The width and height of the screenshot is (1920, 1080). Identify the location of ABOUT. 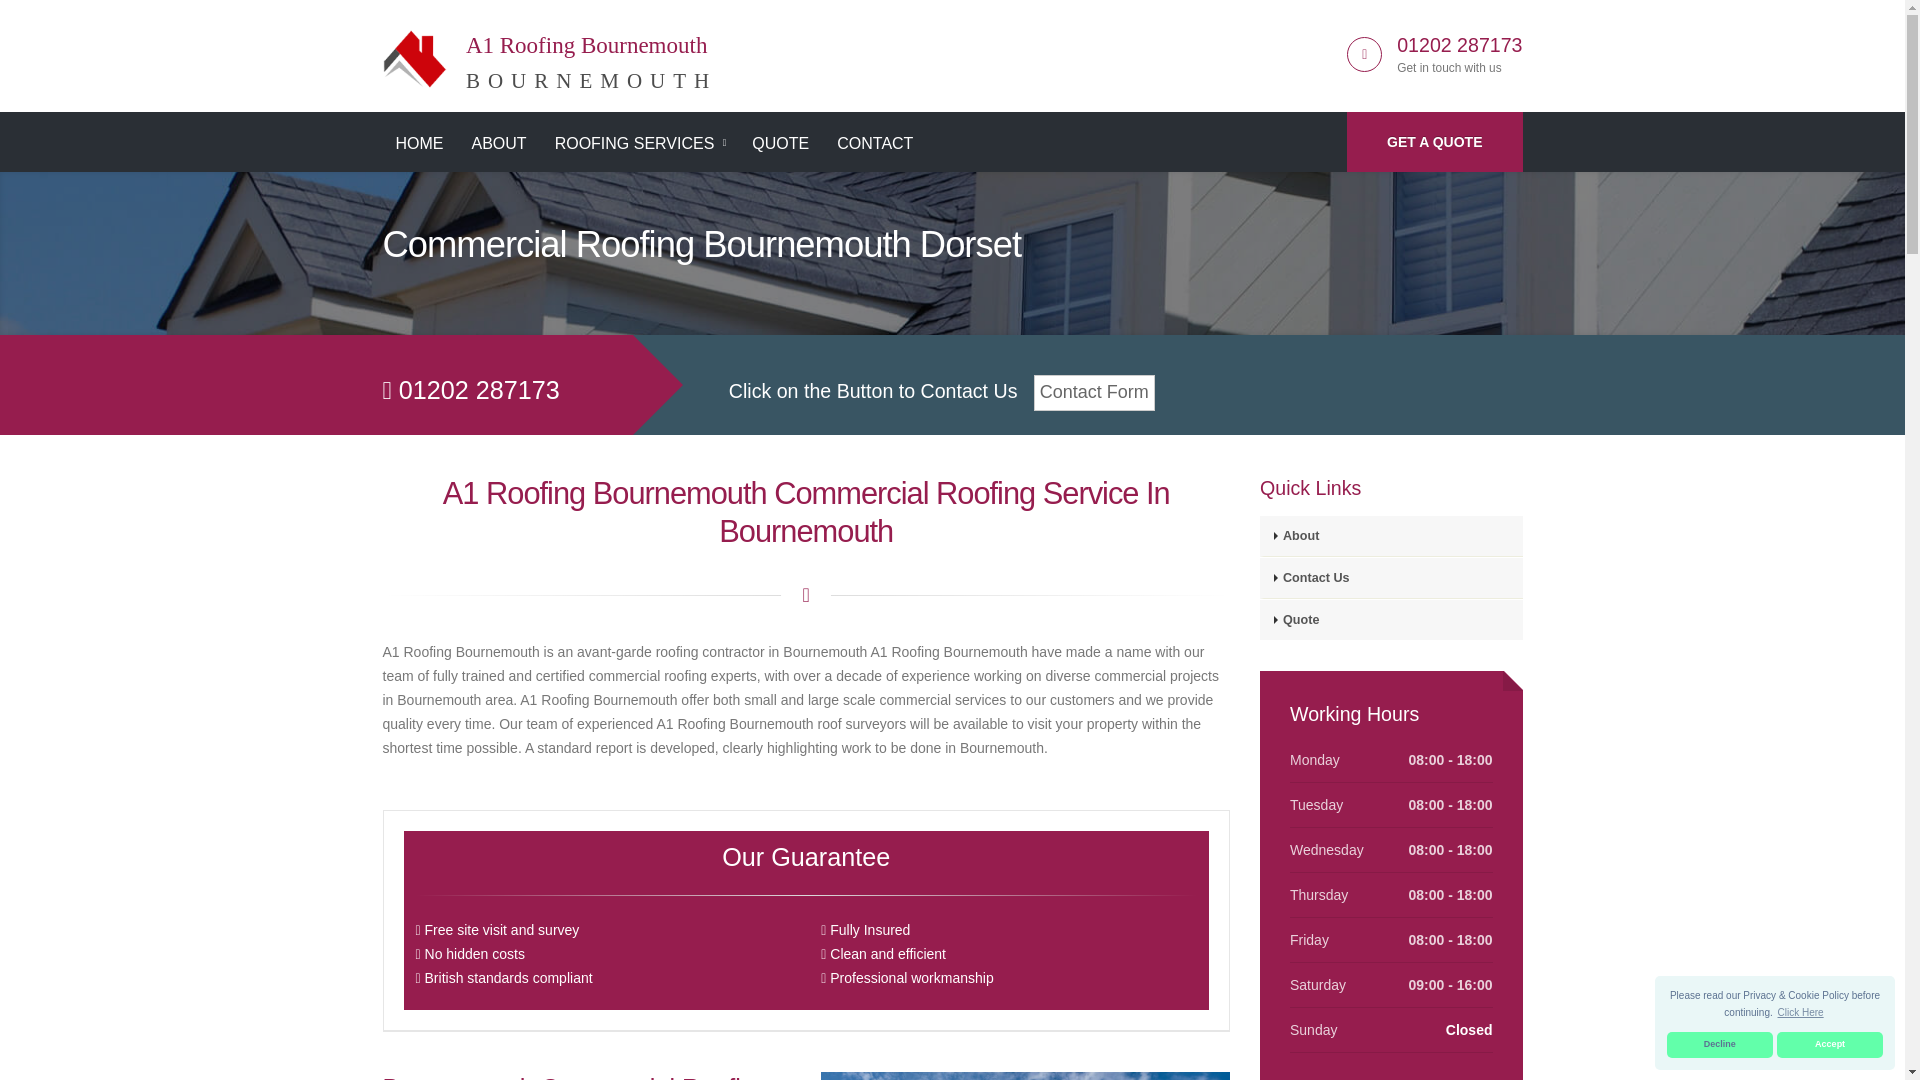
(549, 51).